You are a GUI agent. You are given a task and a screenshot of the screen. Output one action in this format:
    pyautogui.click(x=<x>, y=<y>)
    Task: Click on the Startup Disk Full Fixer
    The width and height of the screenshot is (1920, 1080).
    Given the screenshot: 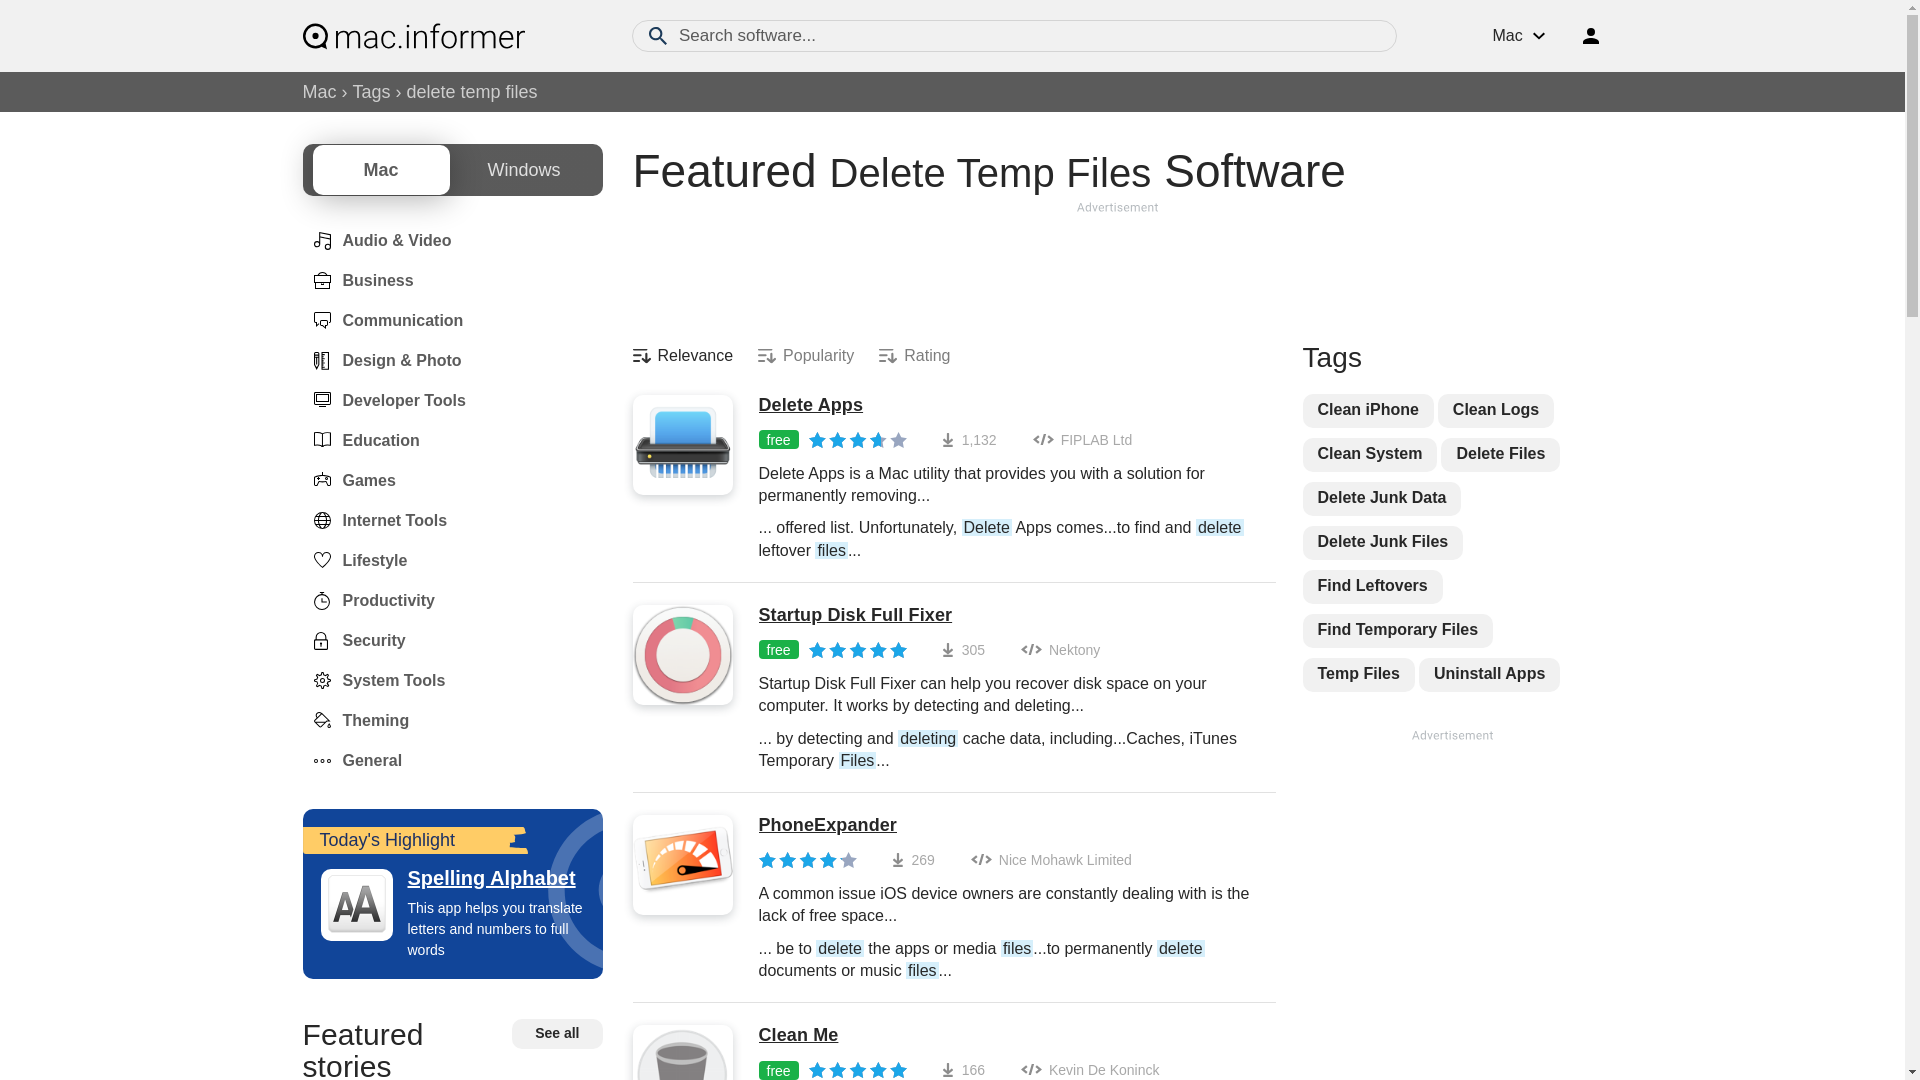 What is the action you would take?
    pyautogui.click(x=1006, y=616)
    